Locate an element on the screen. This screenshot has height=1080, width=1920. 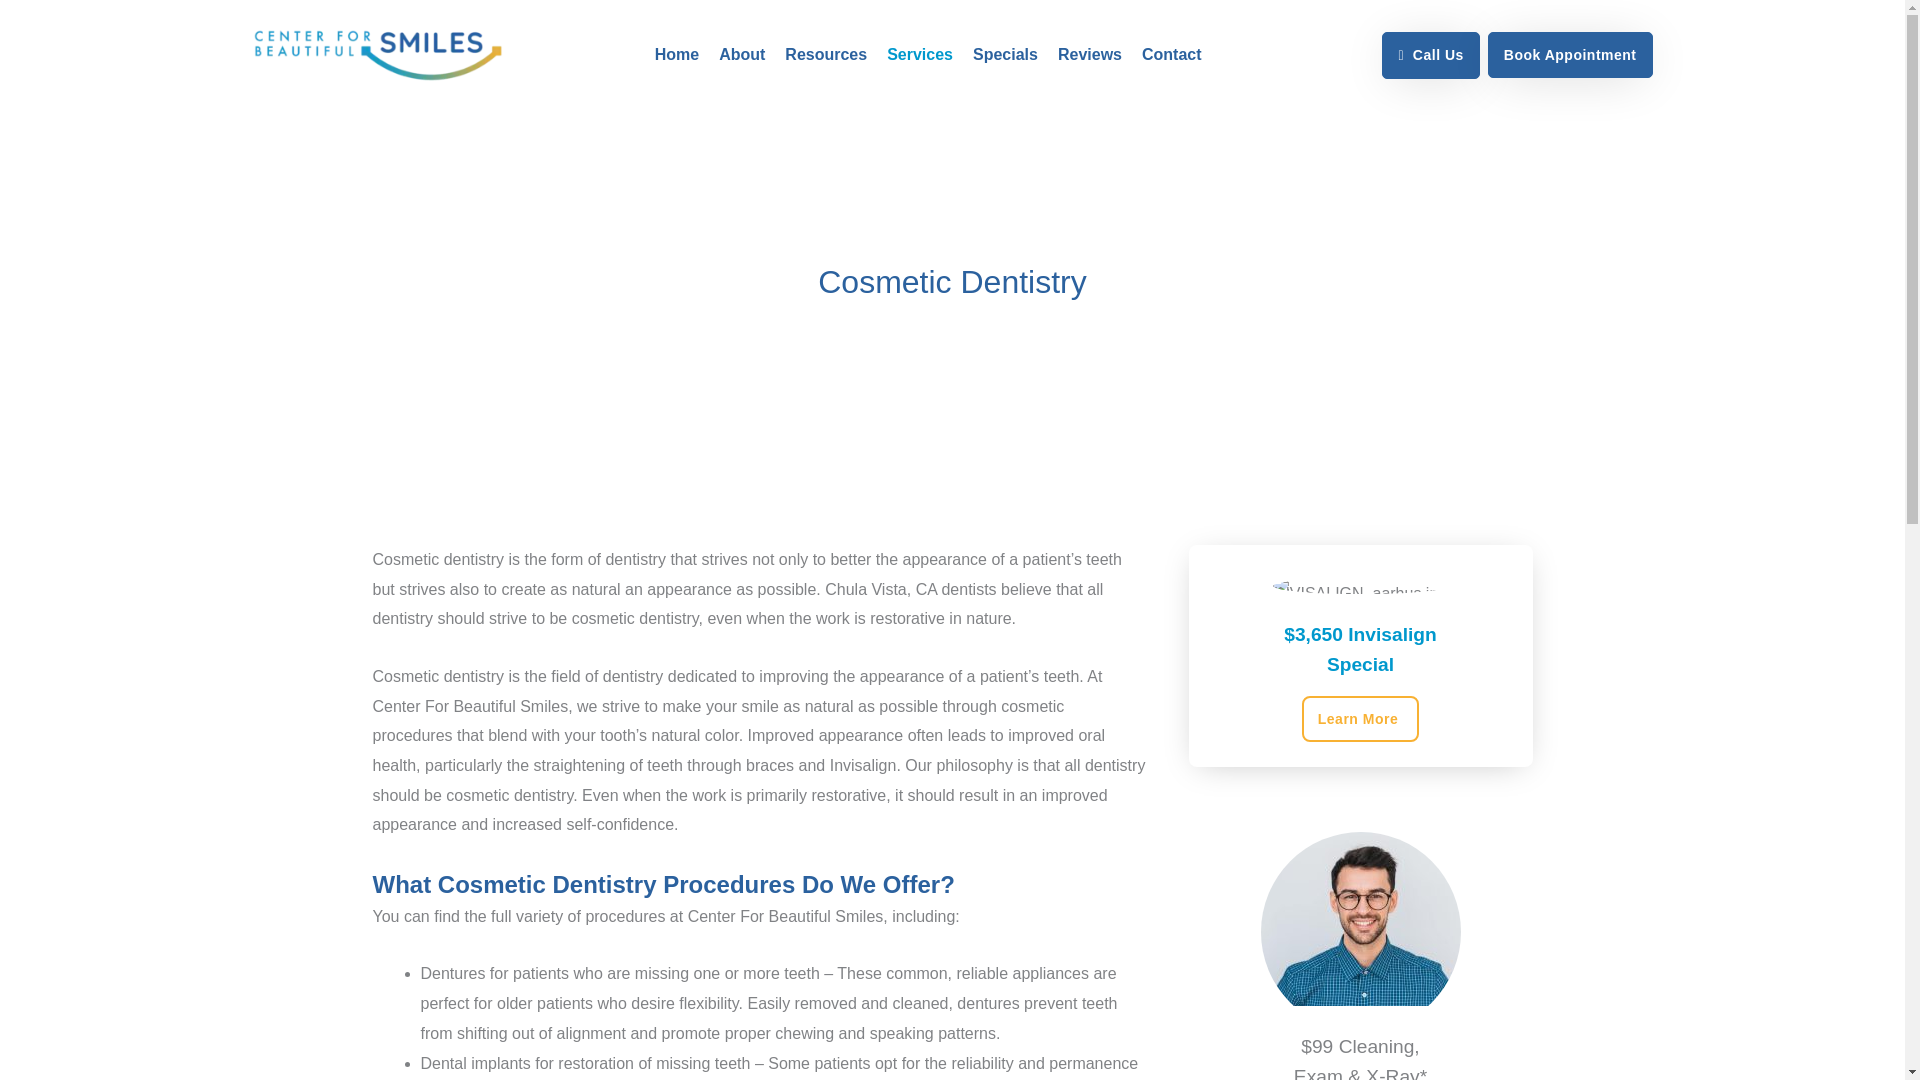
Services is located at coordinates (920, 54).